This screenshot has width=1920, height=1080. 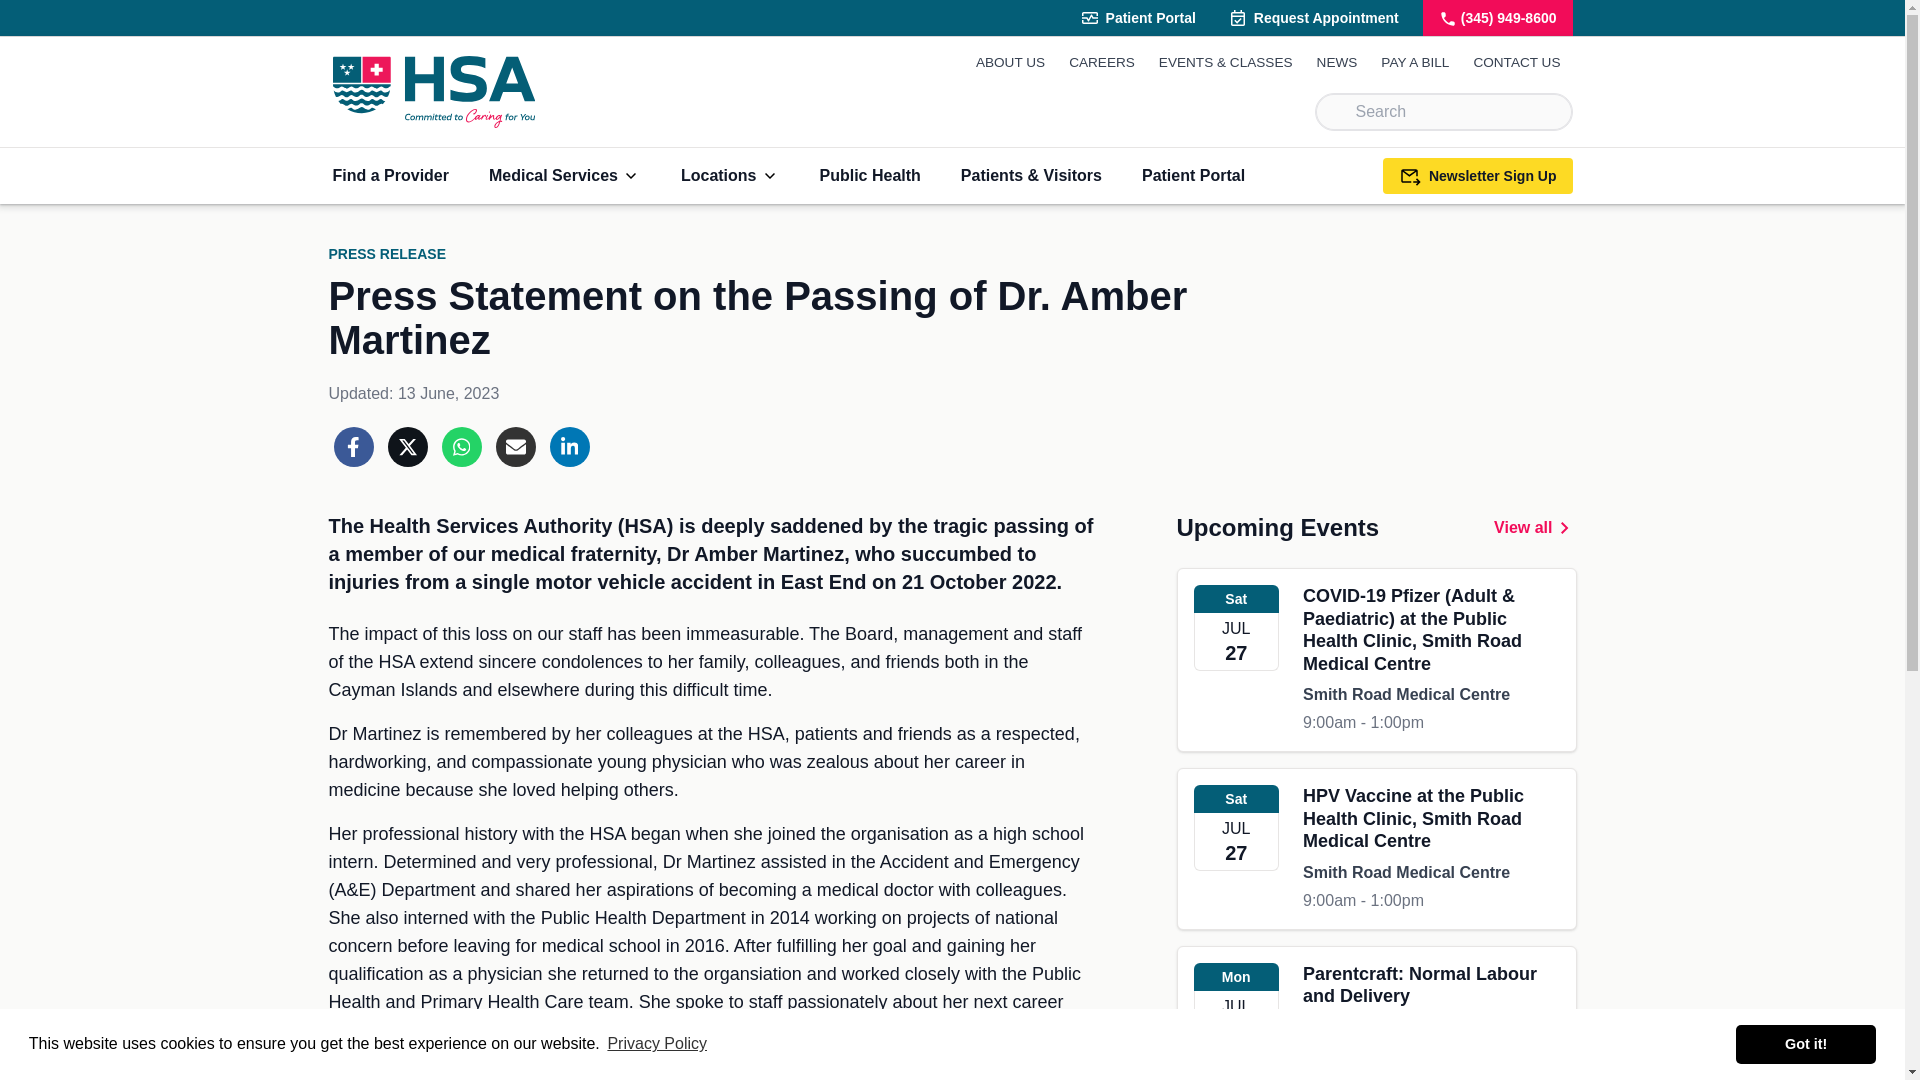 What do you see at coordinates (657, 1044) in the screenshot?
I see `Privacy Policy` at bounding box center [657, 1044].